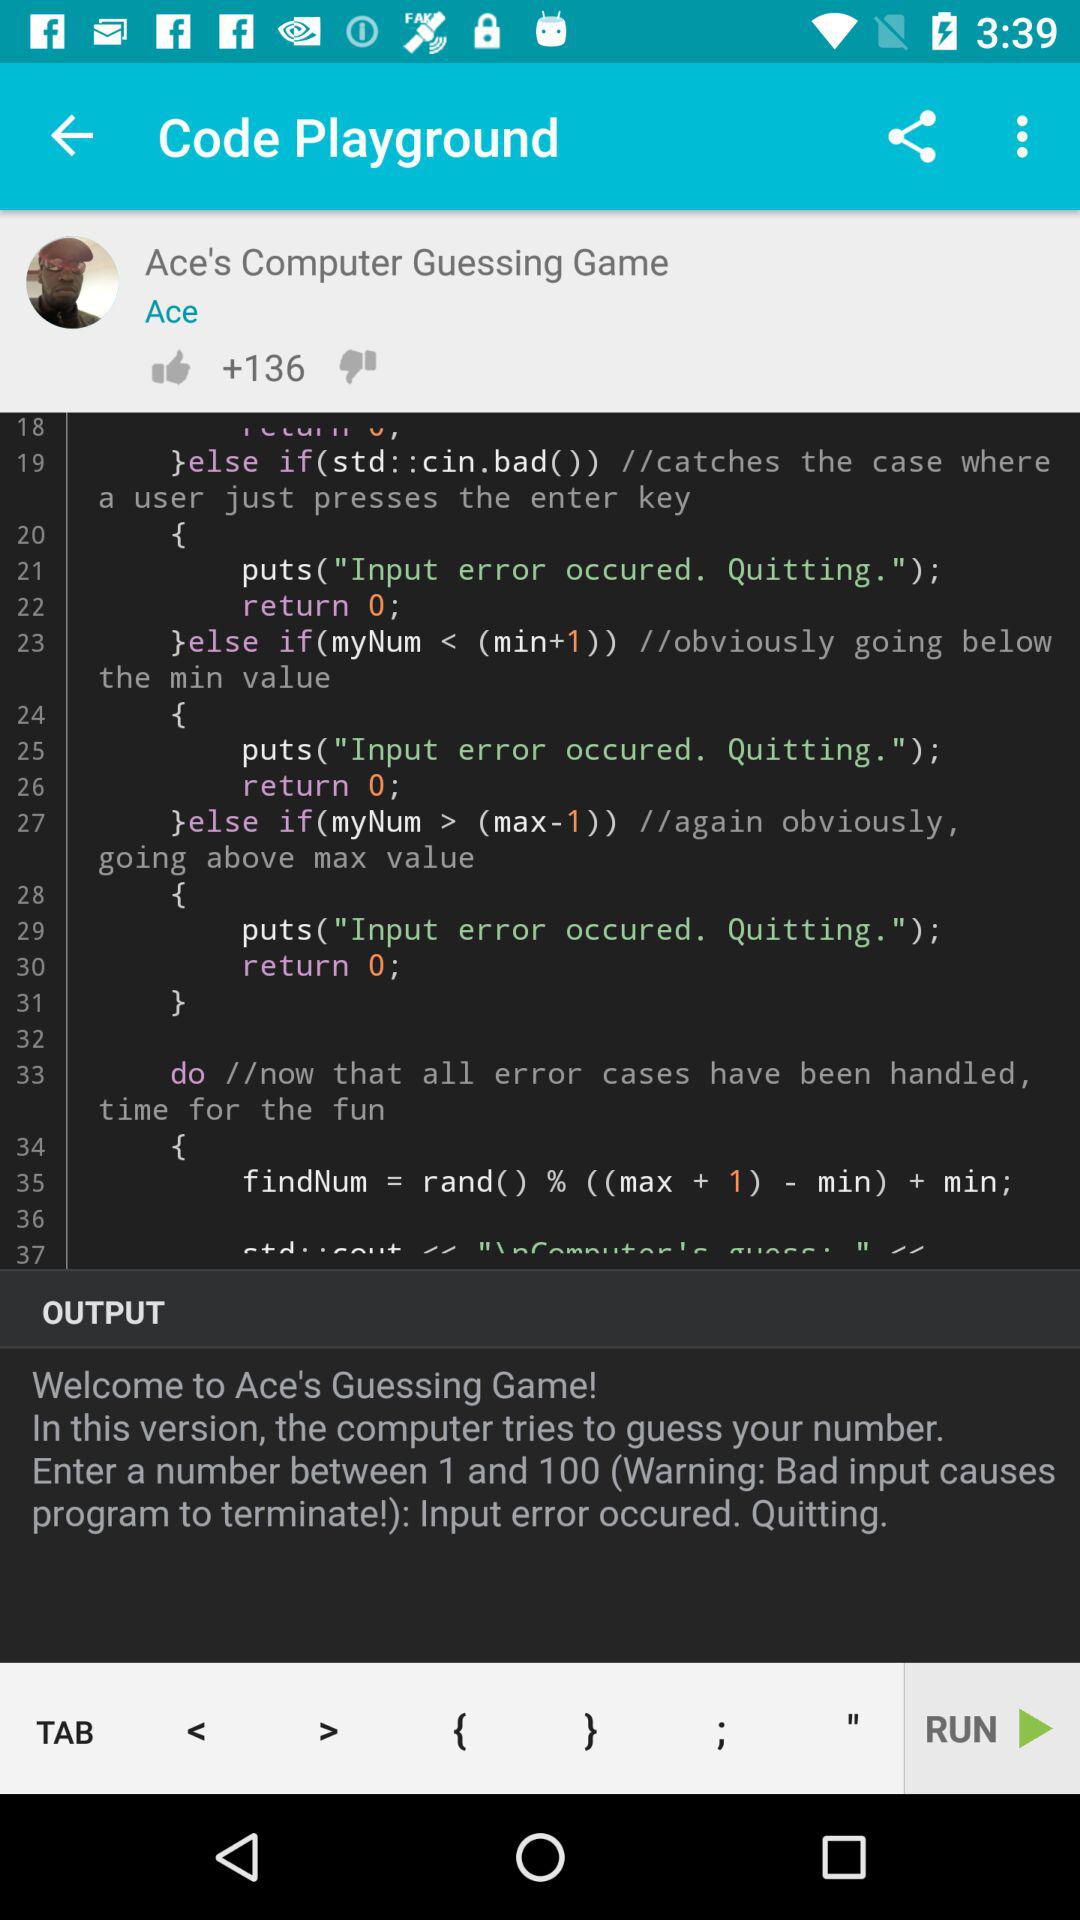 Image resolution: width=1080 pixels, height=1920 pixels. Describe the element at coordinates (845, 1728) in the screenshot. I see `select icon next to the run` at that location.